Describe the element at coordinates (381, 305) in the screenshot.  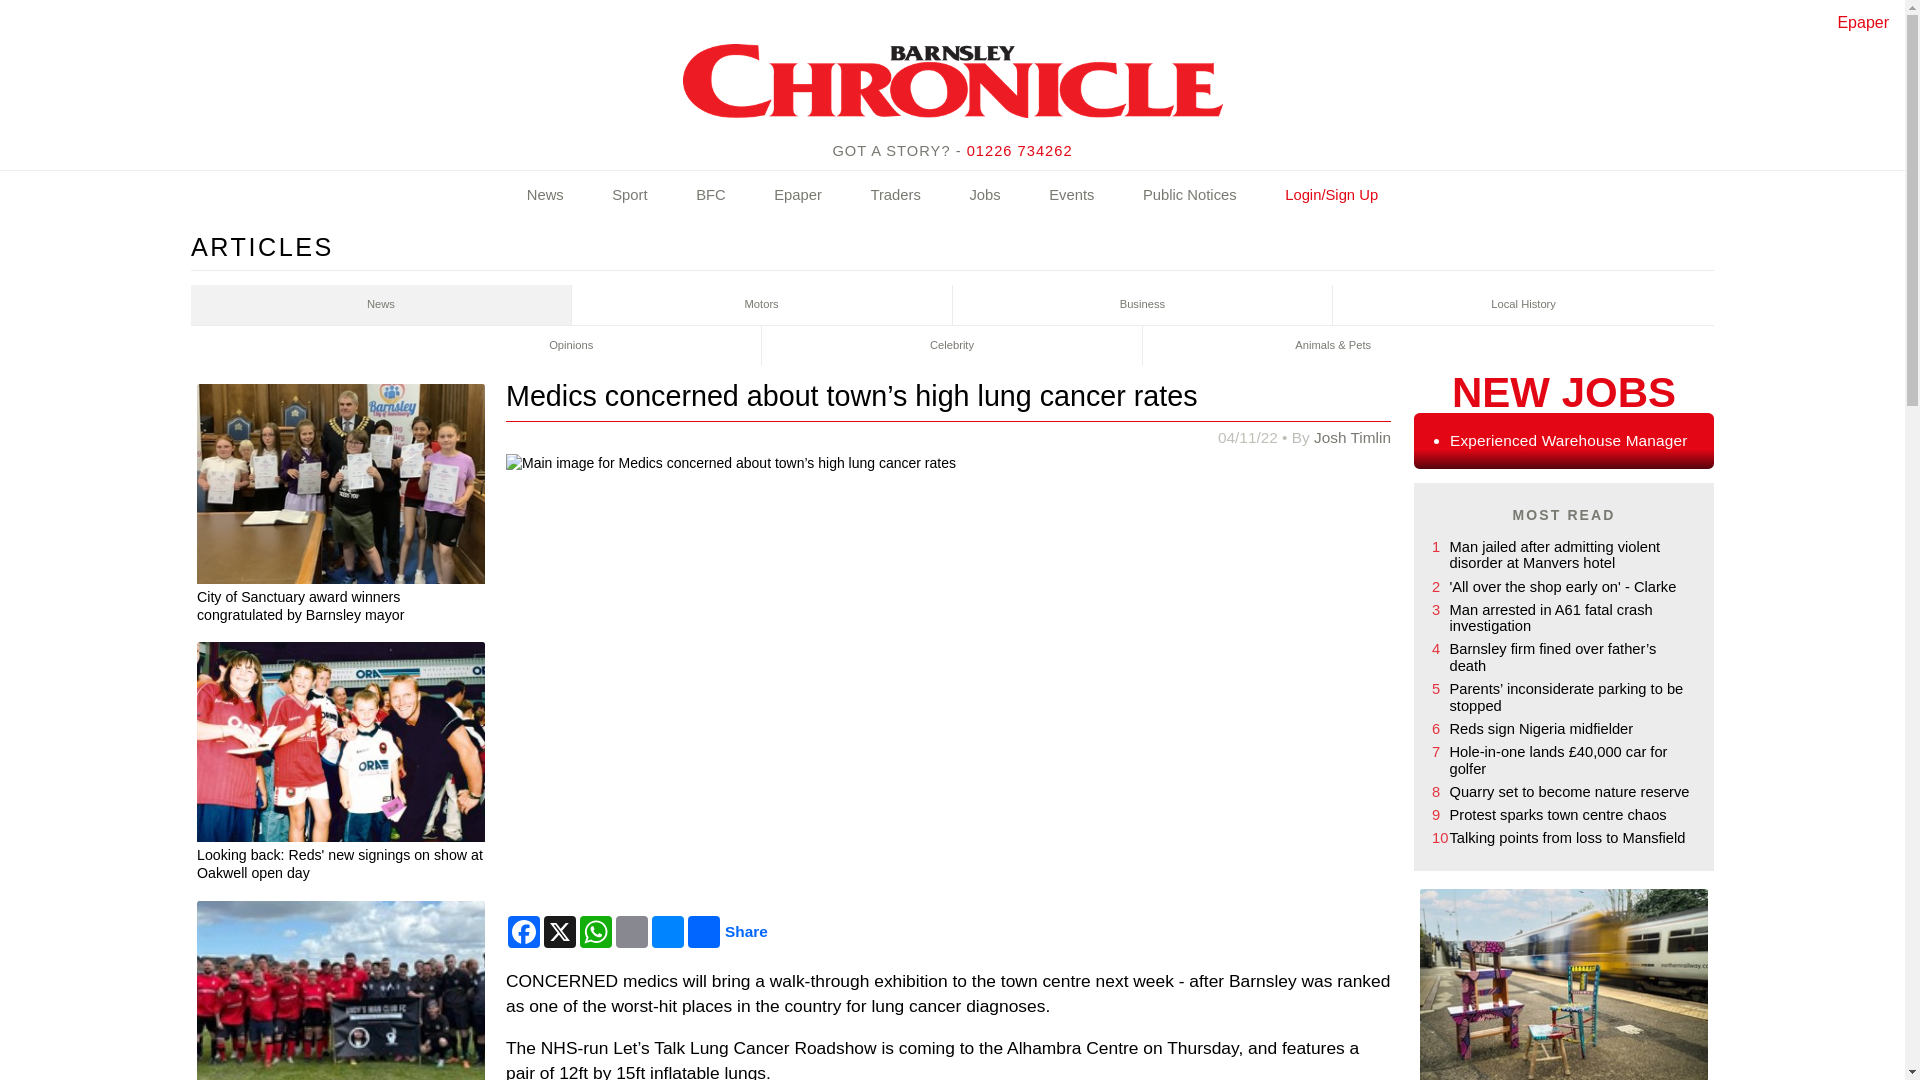
I see `News` at that location.